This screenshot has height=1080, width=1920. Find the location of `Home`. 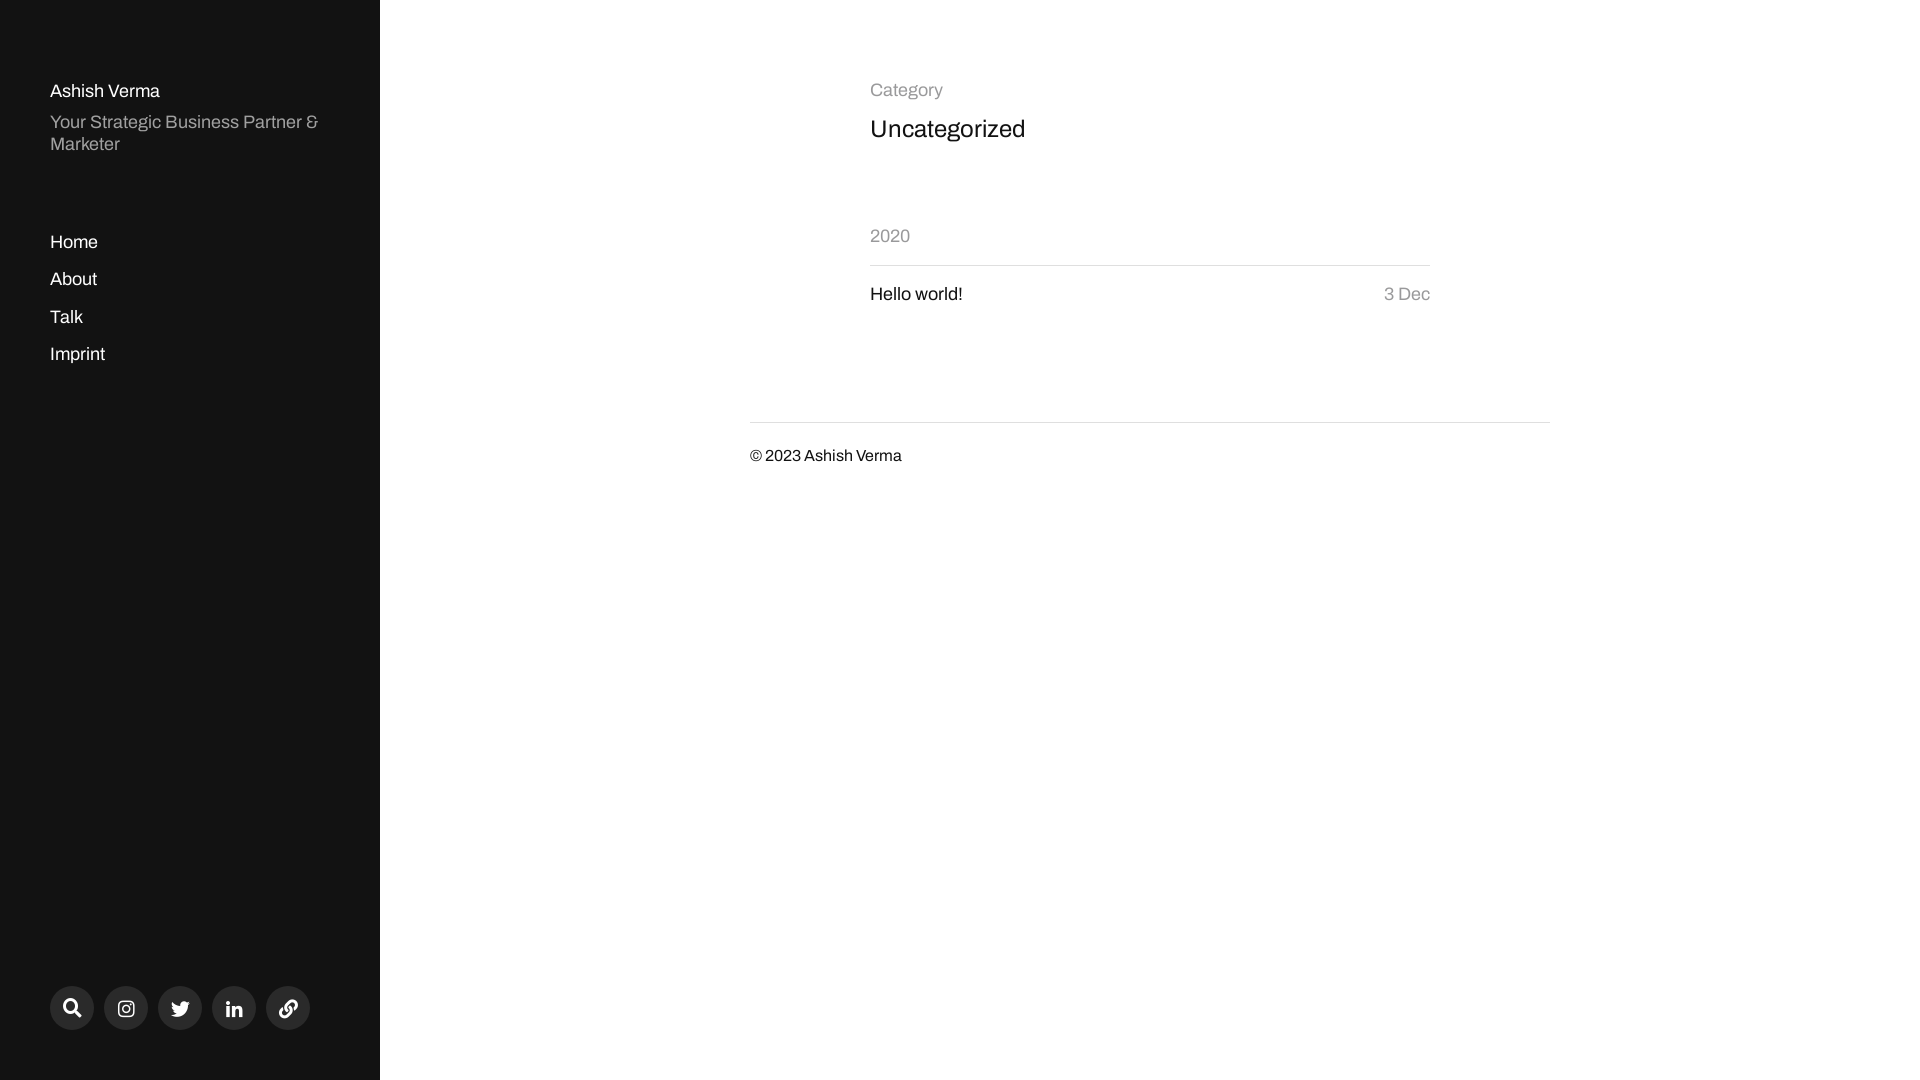

Home is located at coordinates (74, 242).